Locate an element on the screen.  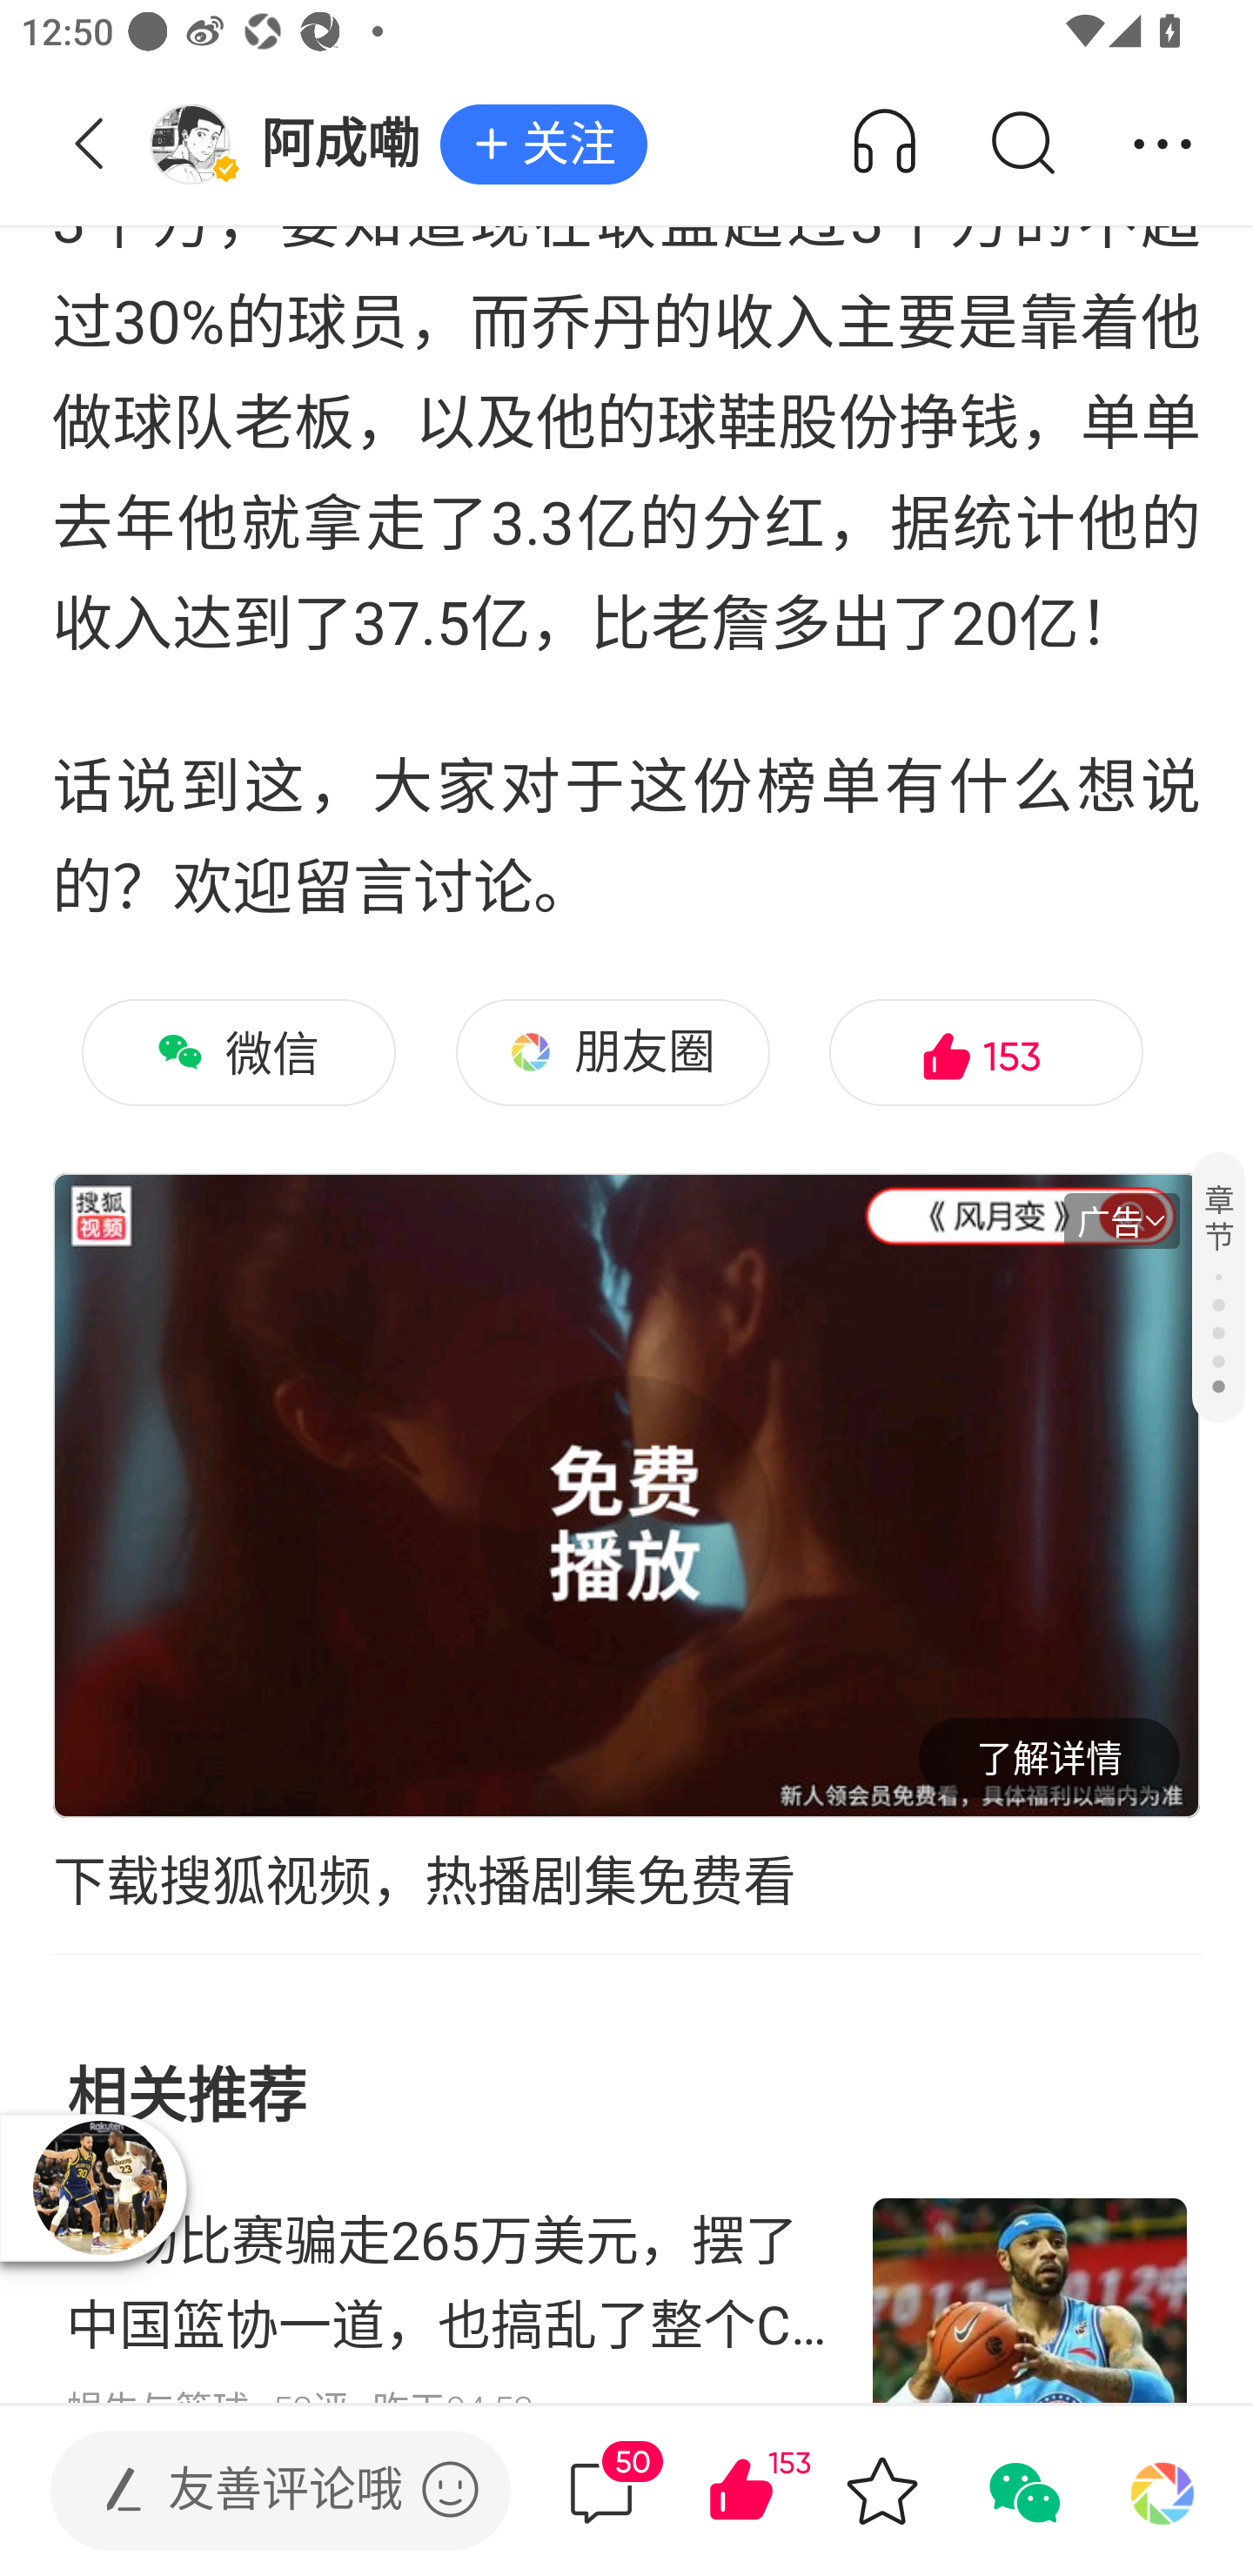
微信 分享到微信 is located at coordinates (238, 1051).